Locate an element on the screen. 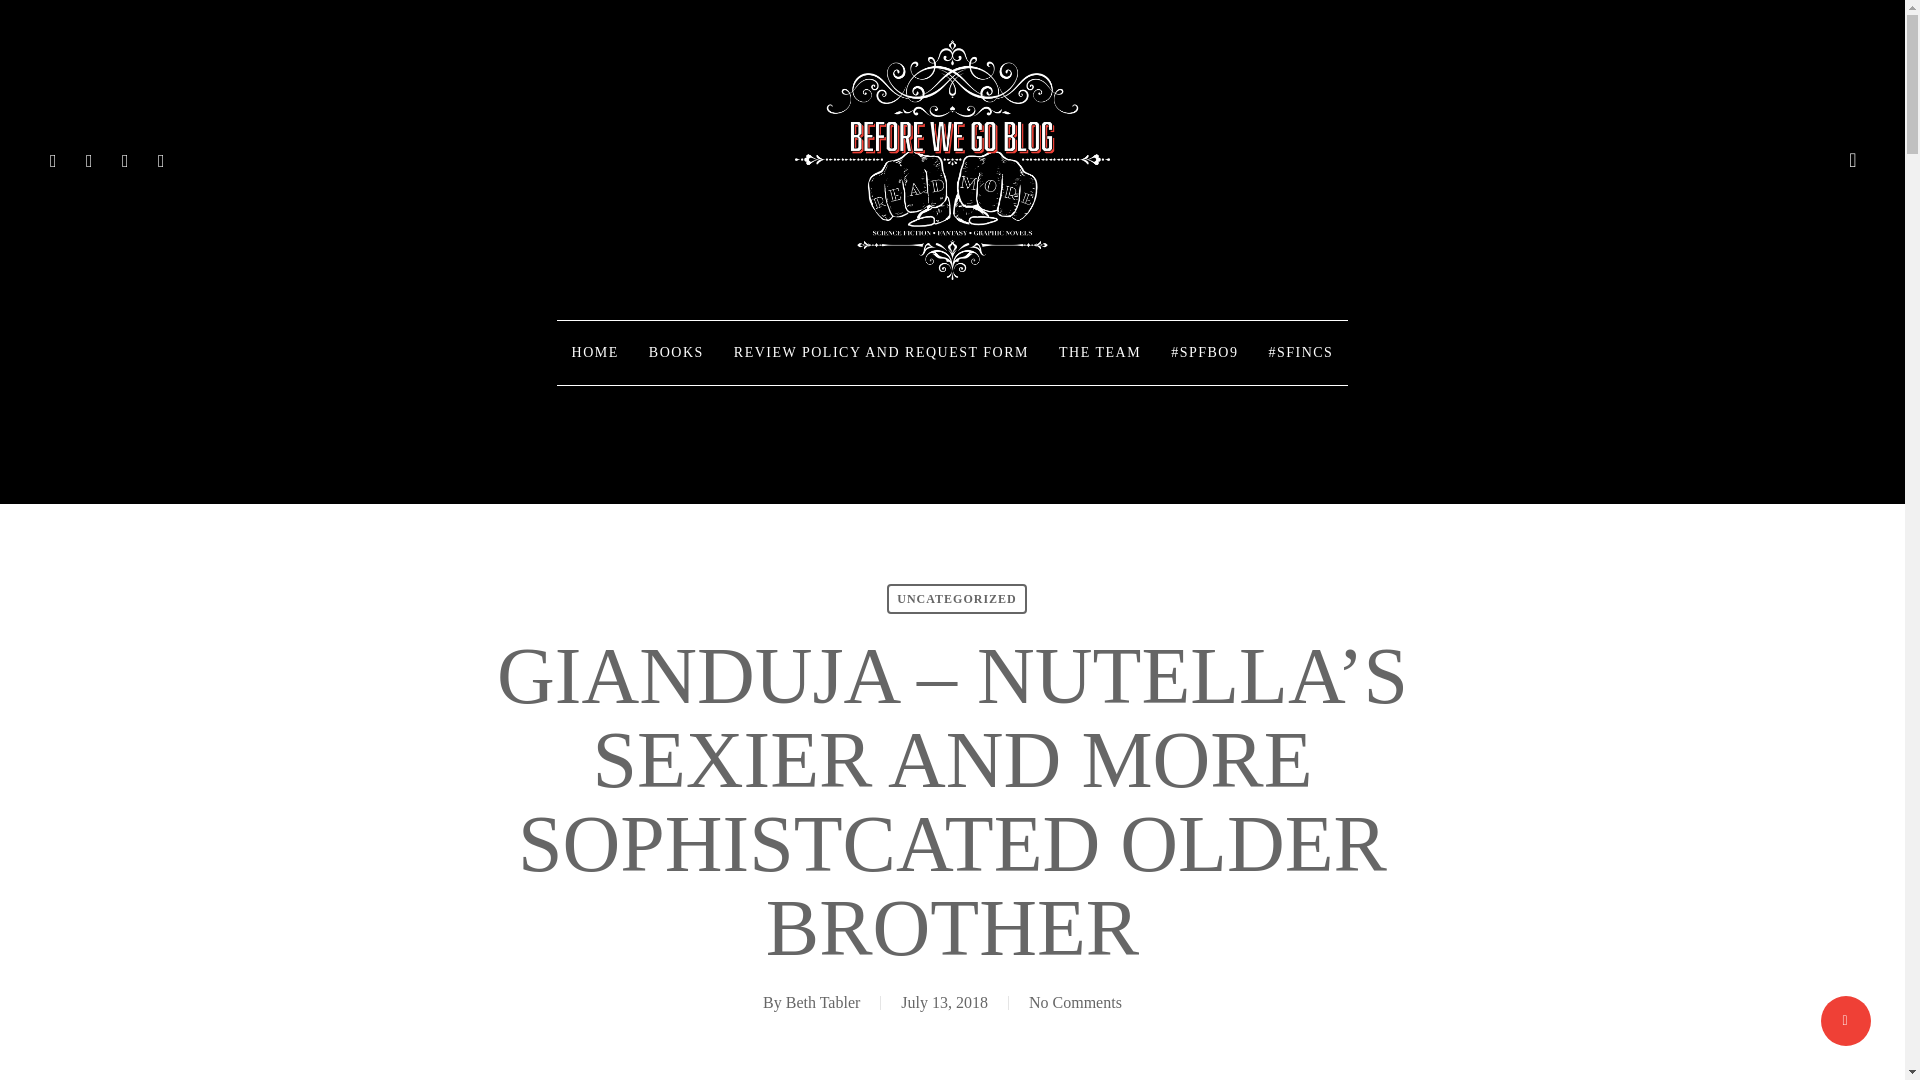 The image size is (1920, 1080). TWITTER is located at coordinates (54, 160).